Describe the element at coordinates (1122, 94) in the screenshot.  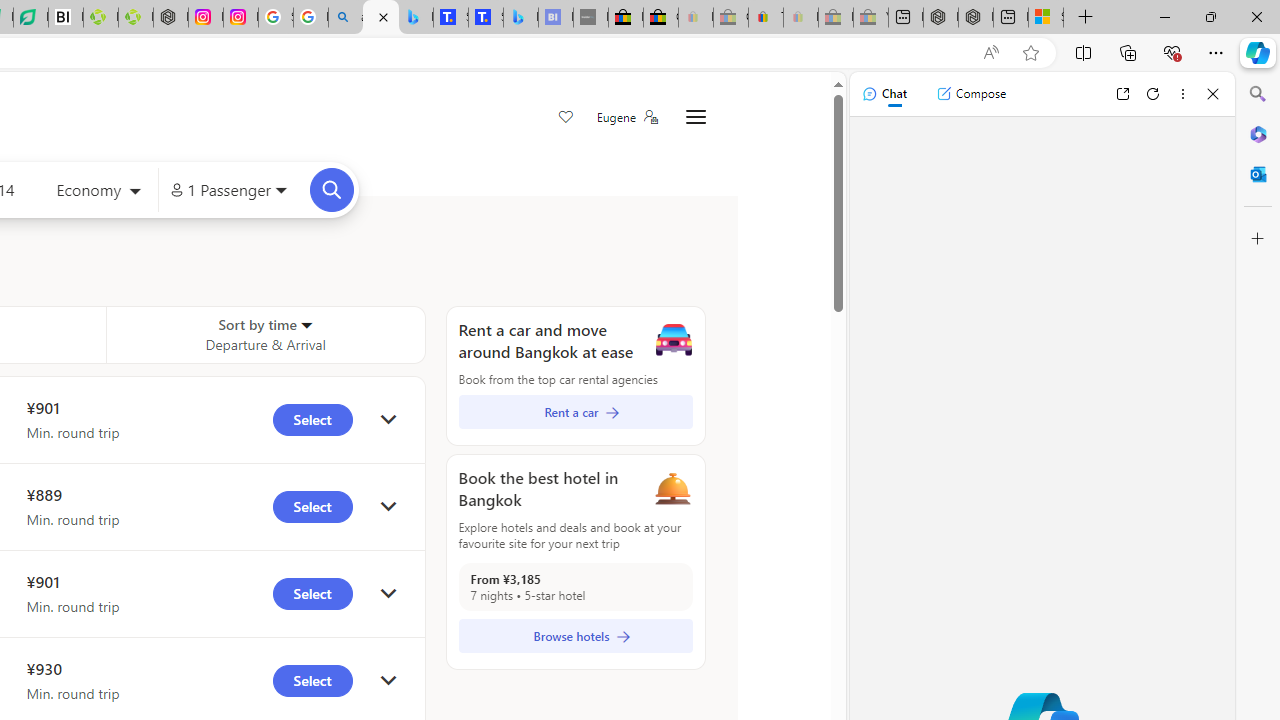
I see `Open link in new tab` at that location.